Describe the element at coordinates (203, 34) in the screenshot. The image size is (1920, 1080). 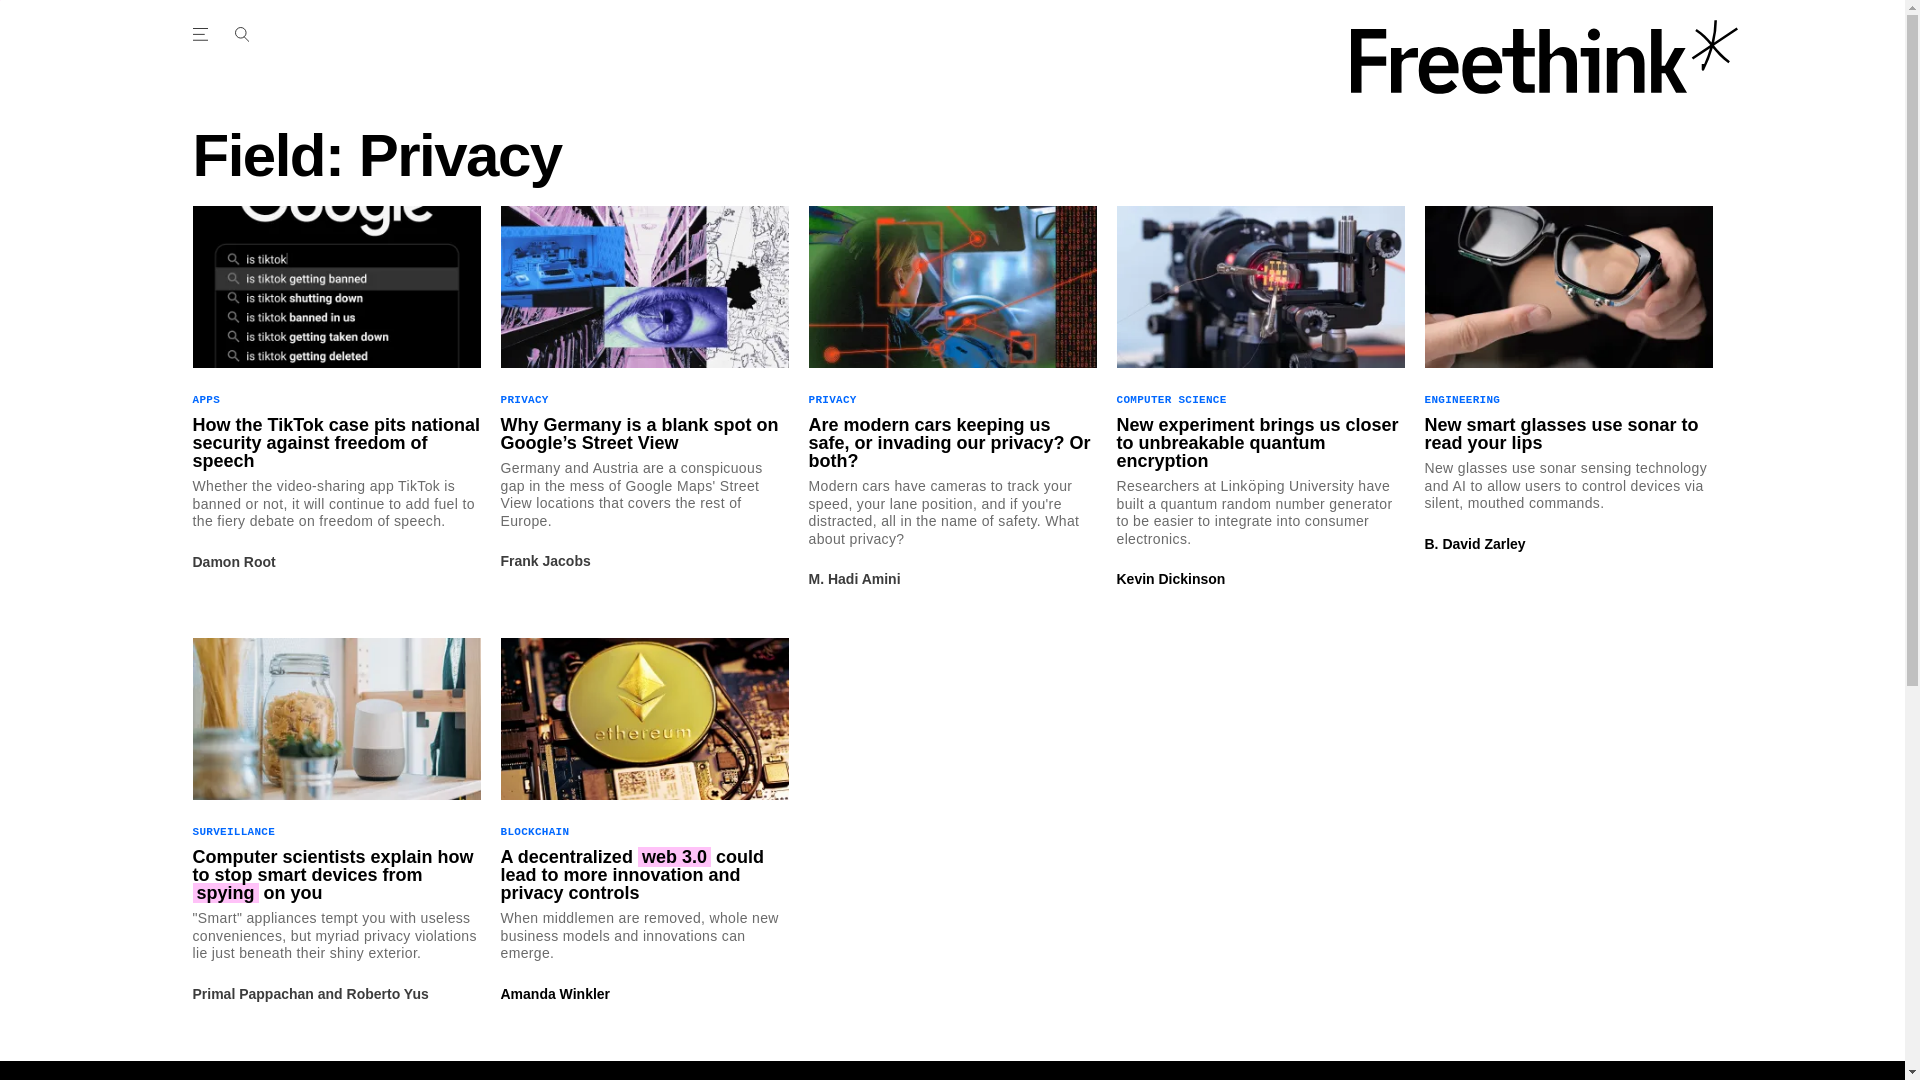
I see `Open the Main Navigation Menu` at that location.